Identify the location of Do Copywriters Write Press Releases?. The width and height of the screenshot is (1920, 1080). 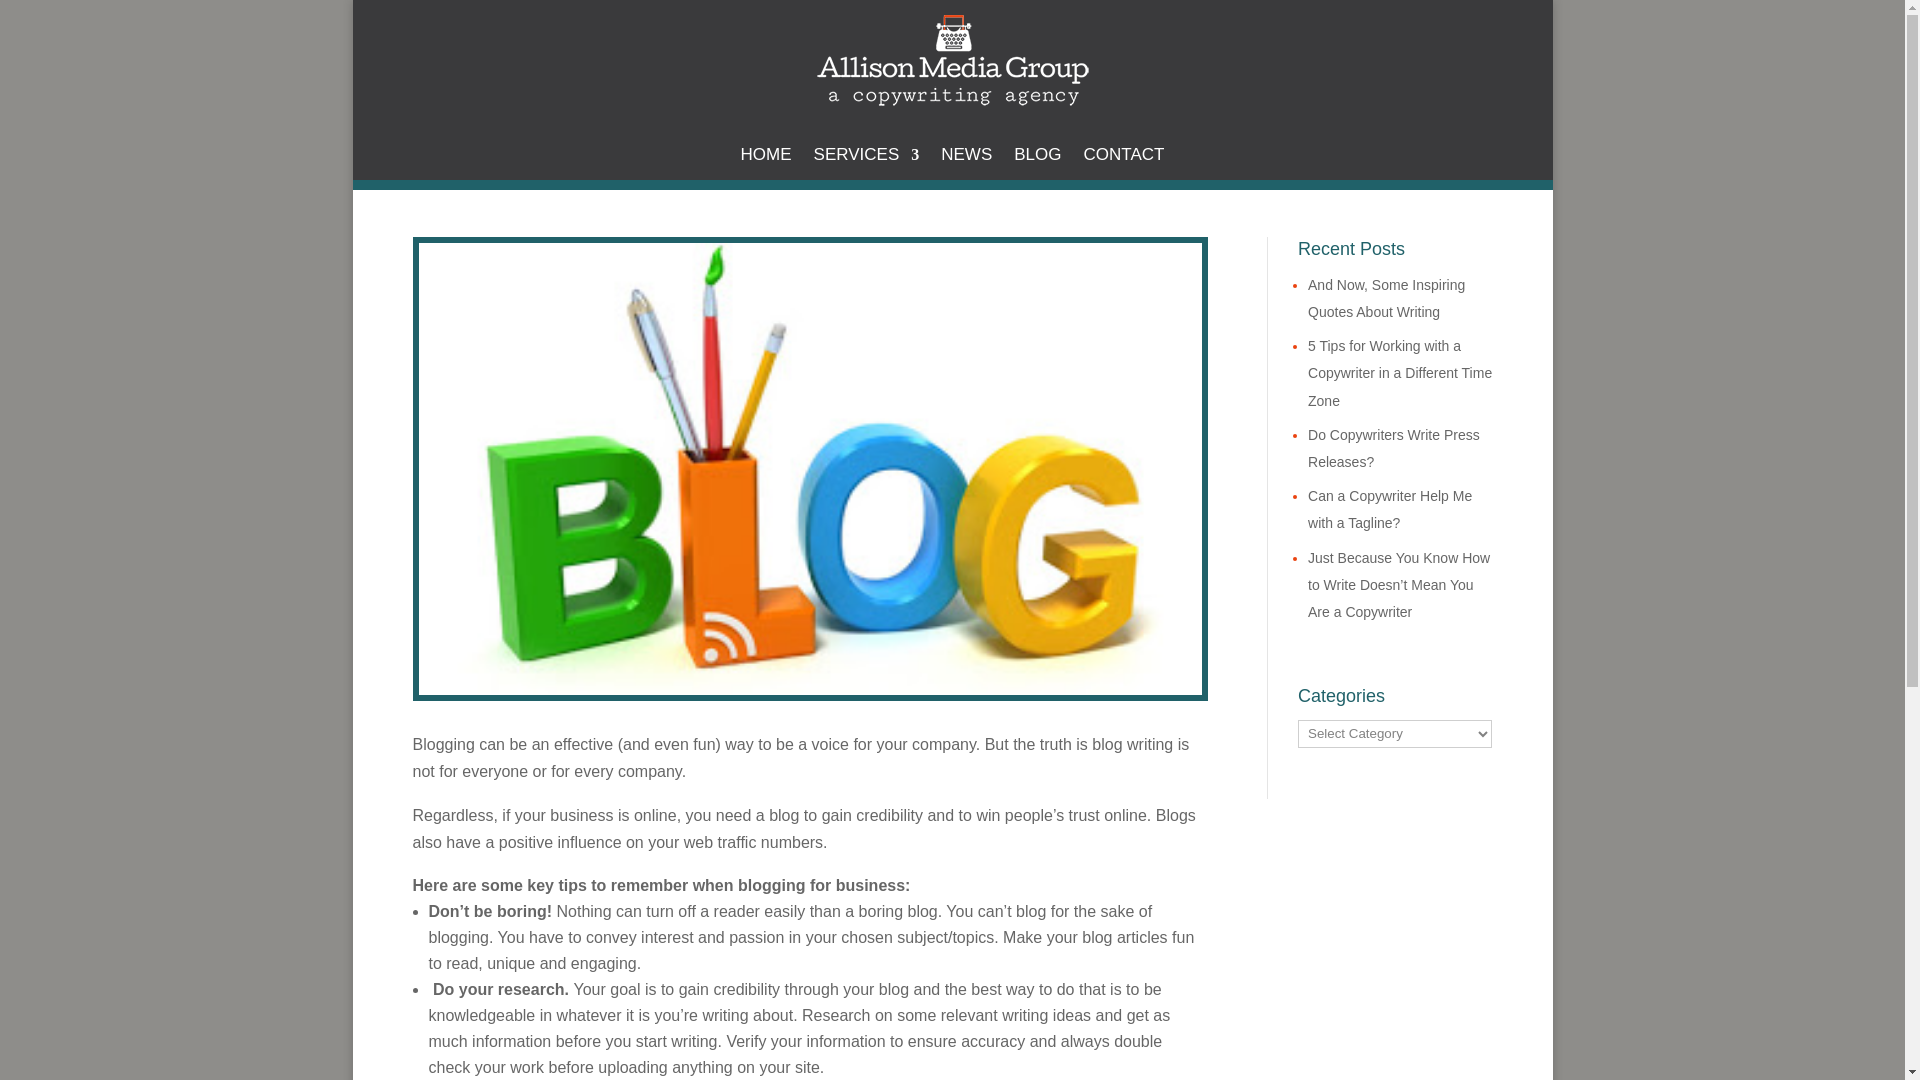
(1394, 448).